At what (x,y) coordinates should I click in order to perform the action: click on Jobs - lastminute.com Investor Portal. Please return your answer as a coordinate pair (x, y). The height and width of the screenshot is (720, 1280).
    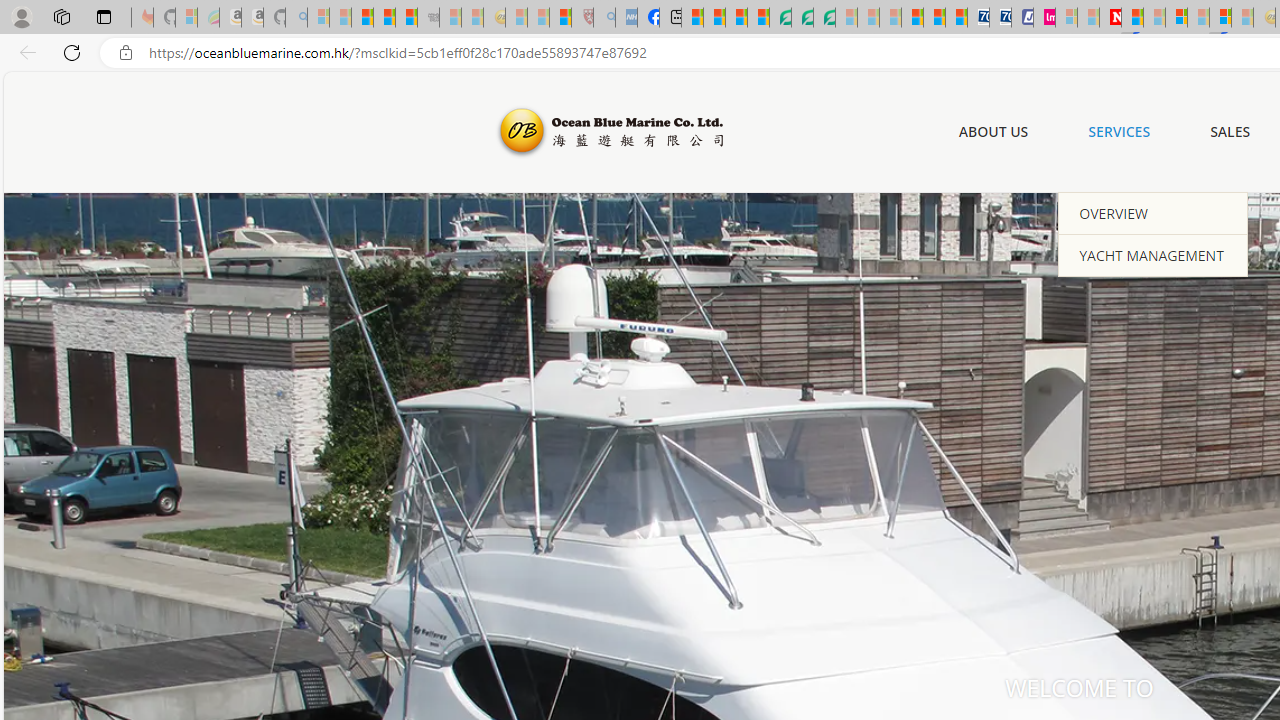
    Looking at the image, I should click on (1044, 18).